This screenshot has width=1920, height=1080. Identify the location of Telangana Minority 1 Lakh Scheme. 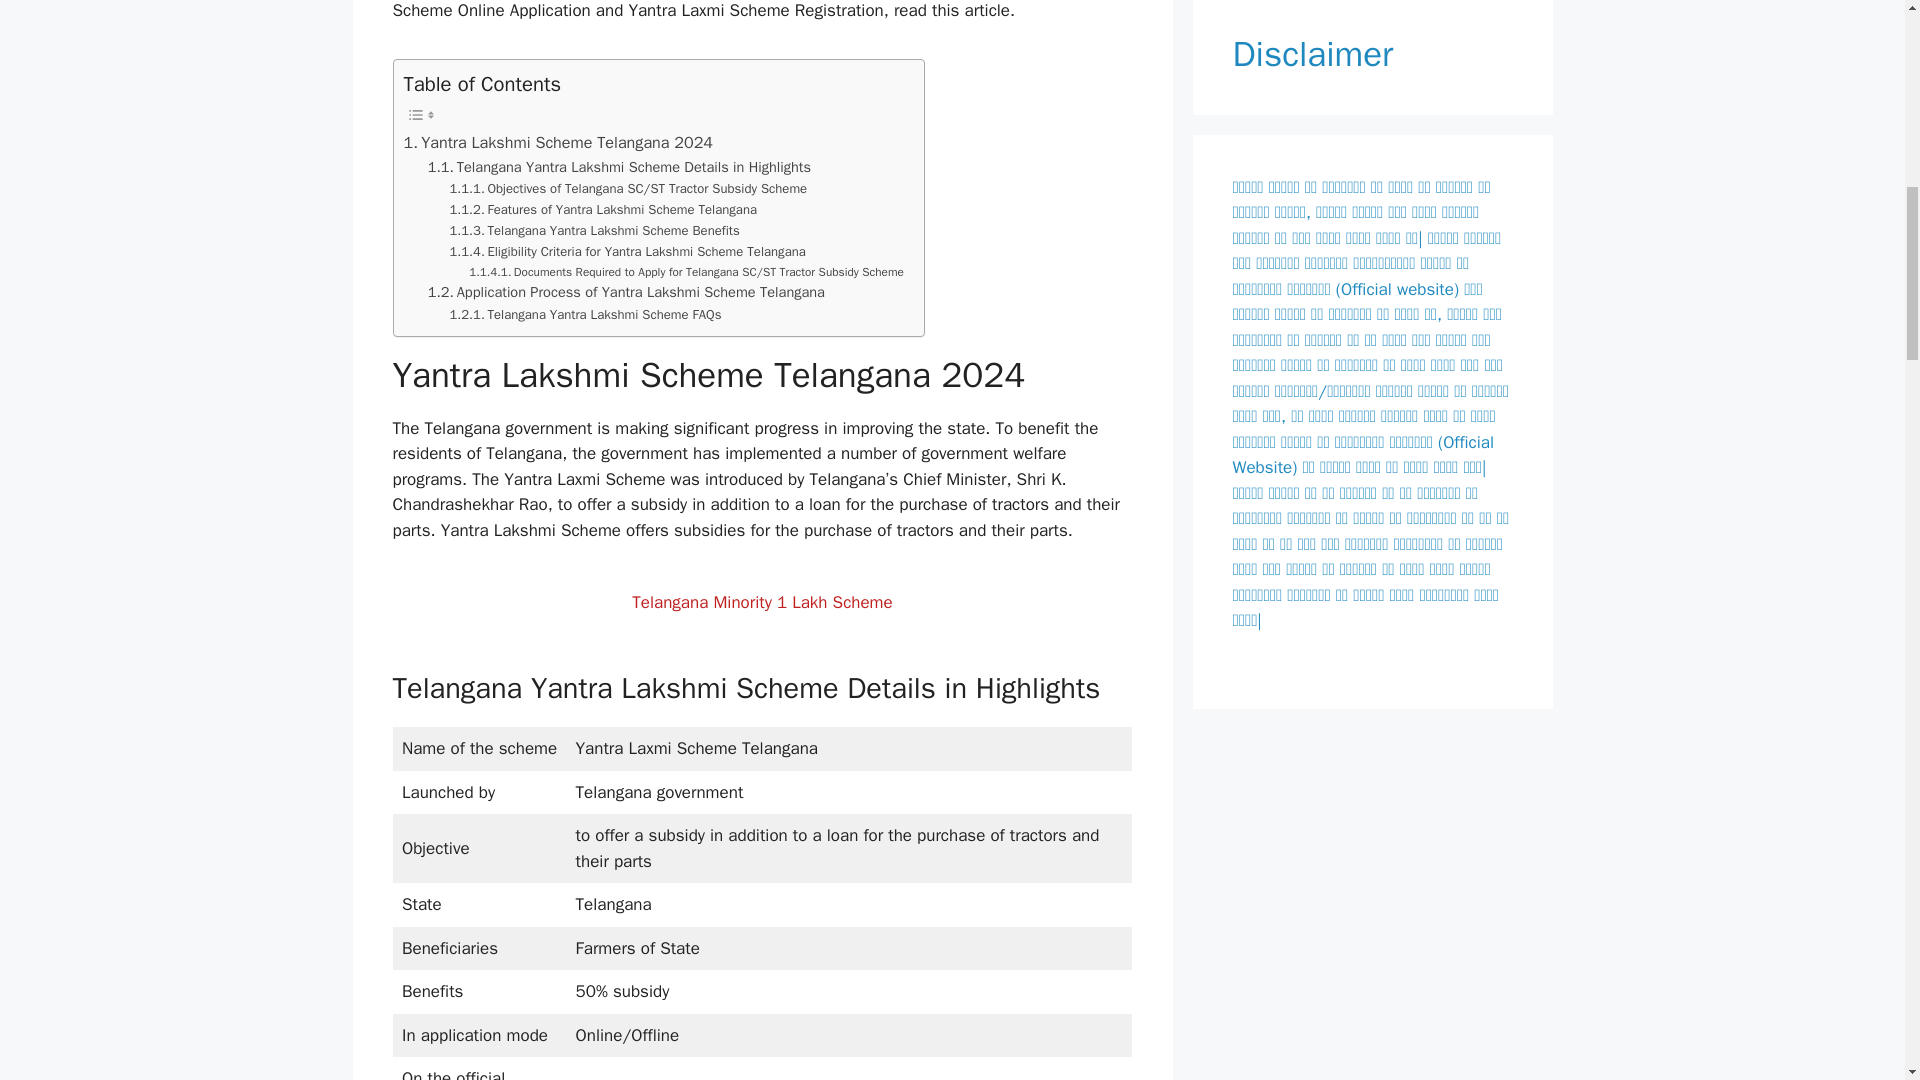
(762, 602).